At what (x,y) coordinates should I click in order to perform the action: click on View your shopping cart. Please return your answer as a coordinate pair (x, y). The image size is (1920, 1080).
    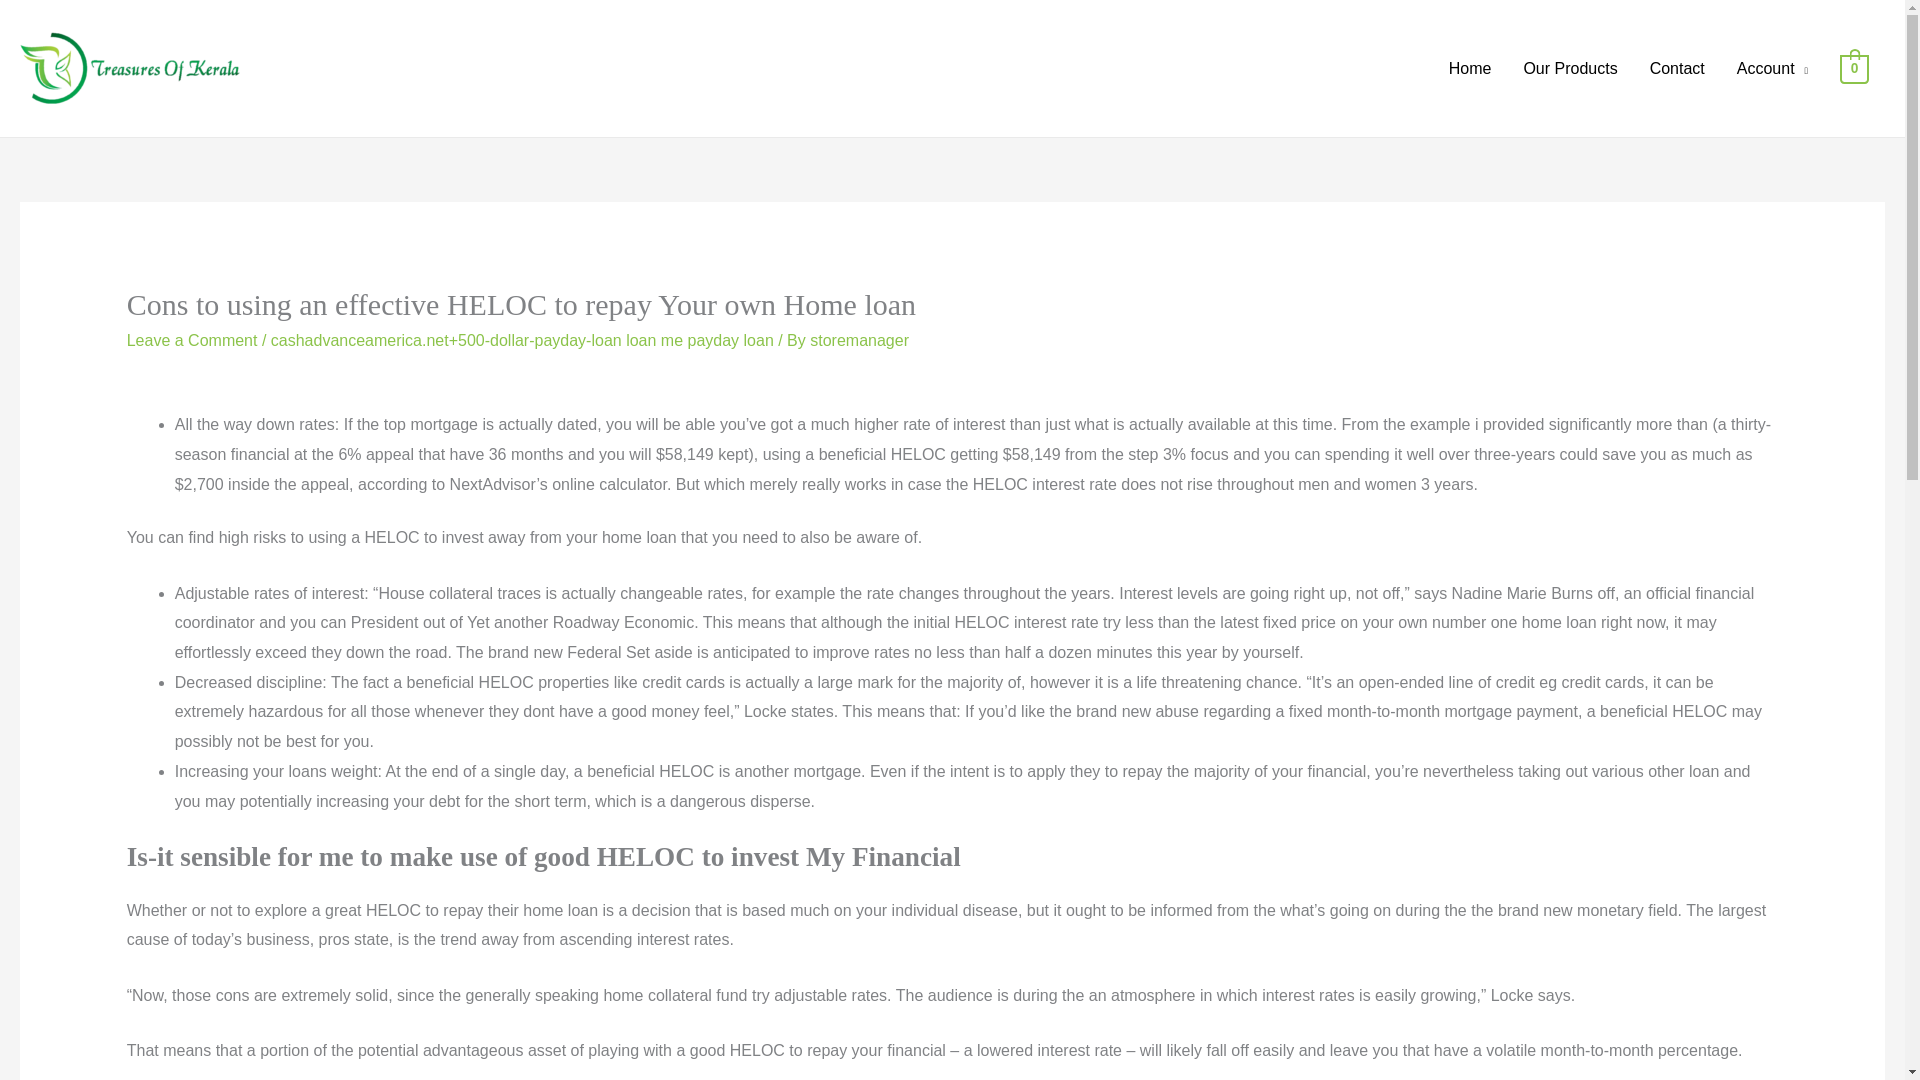
    Looking at the image, I should click on (1854, 68).